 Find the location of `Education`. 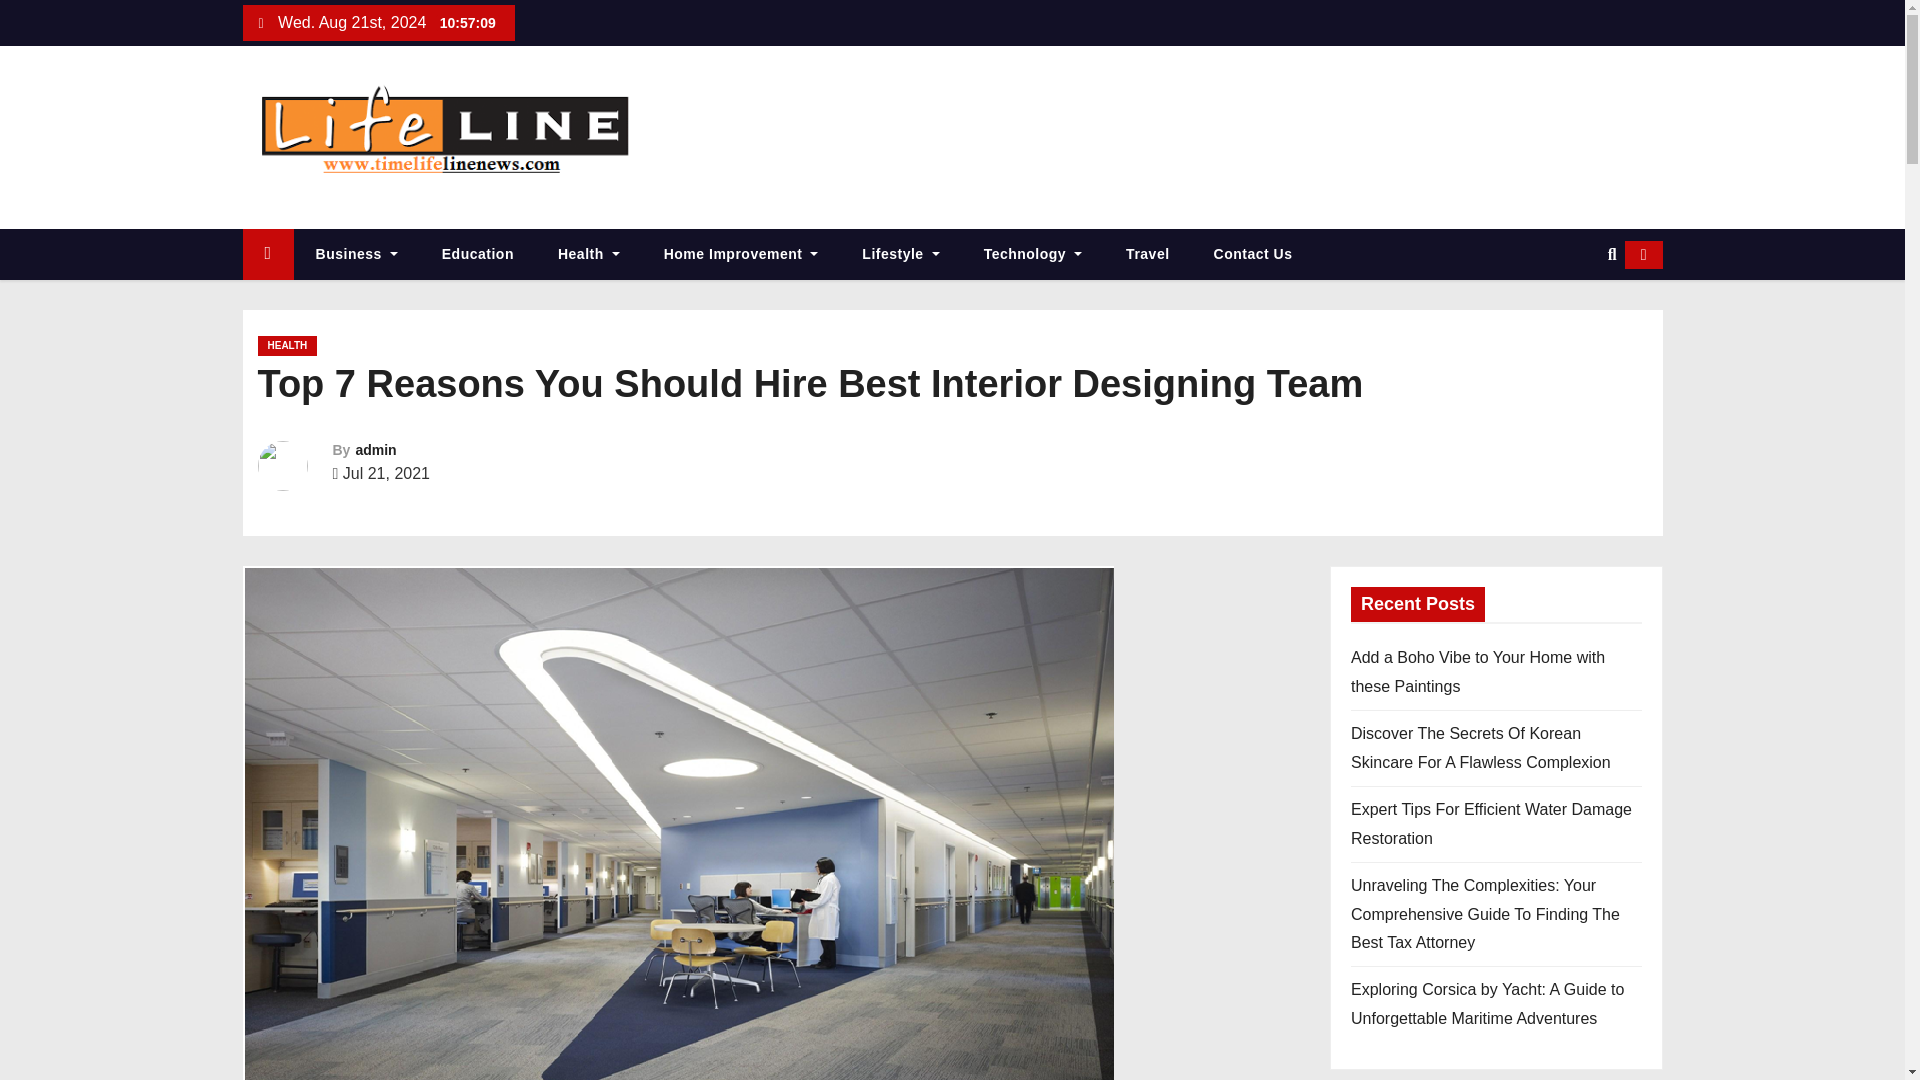

Education is located at coordinates (478, 254).